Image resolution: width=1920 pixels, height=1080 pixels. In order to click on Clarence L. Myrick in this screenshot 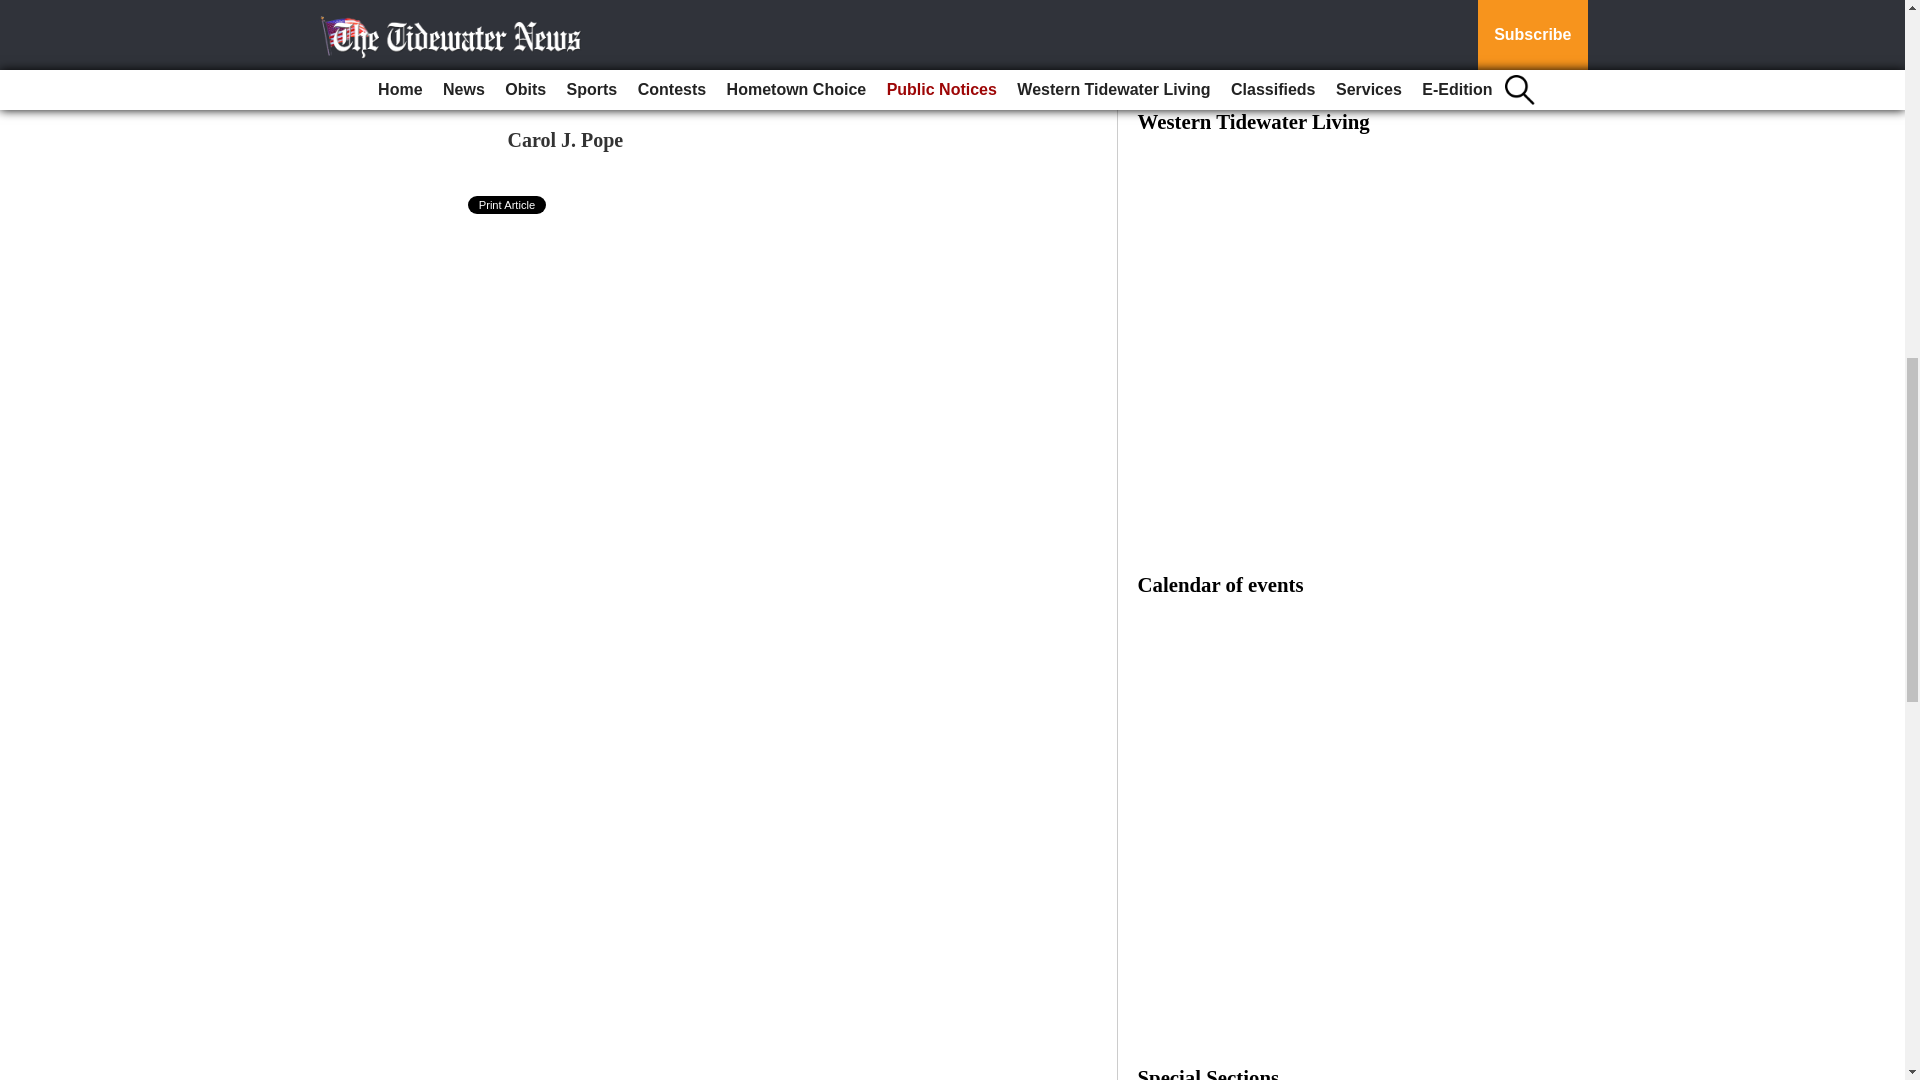, I will do `click(592, 72)`.